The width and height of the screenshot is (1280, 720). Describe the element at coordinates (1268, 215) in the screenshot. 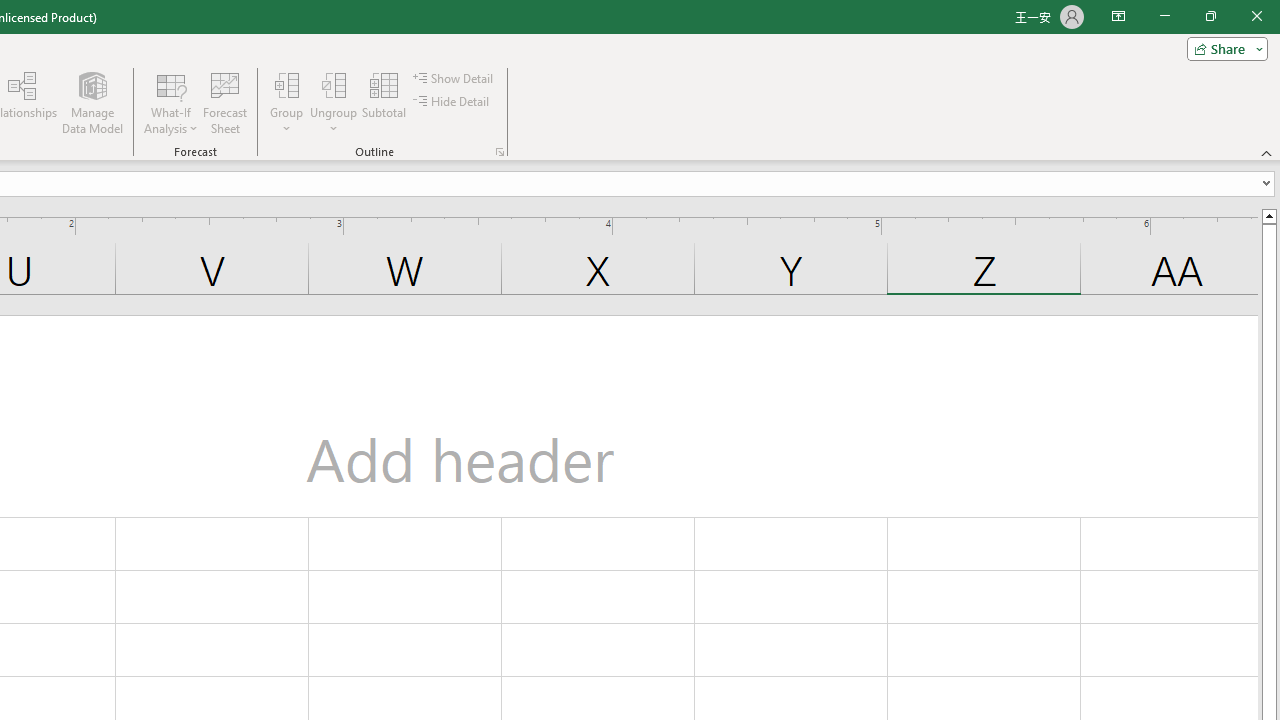

I see `Line up` at that location.